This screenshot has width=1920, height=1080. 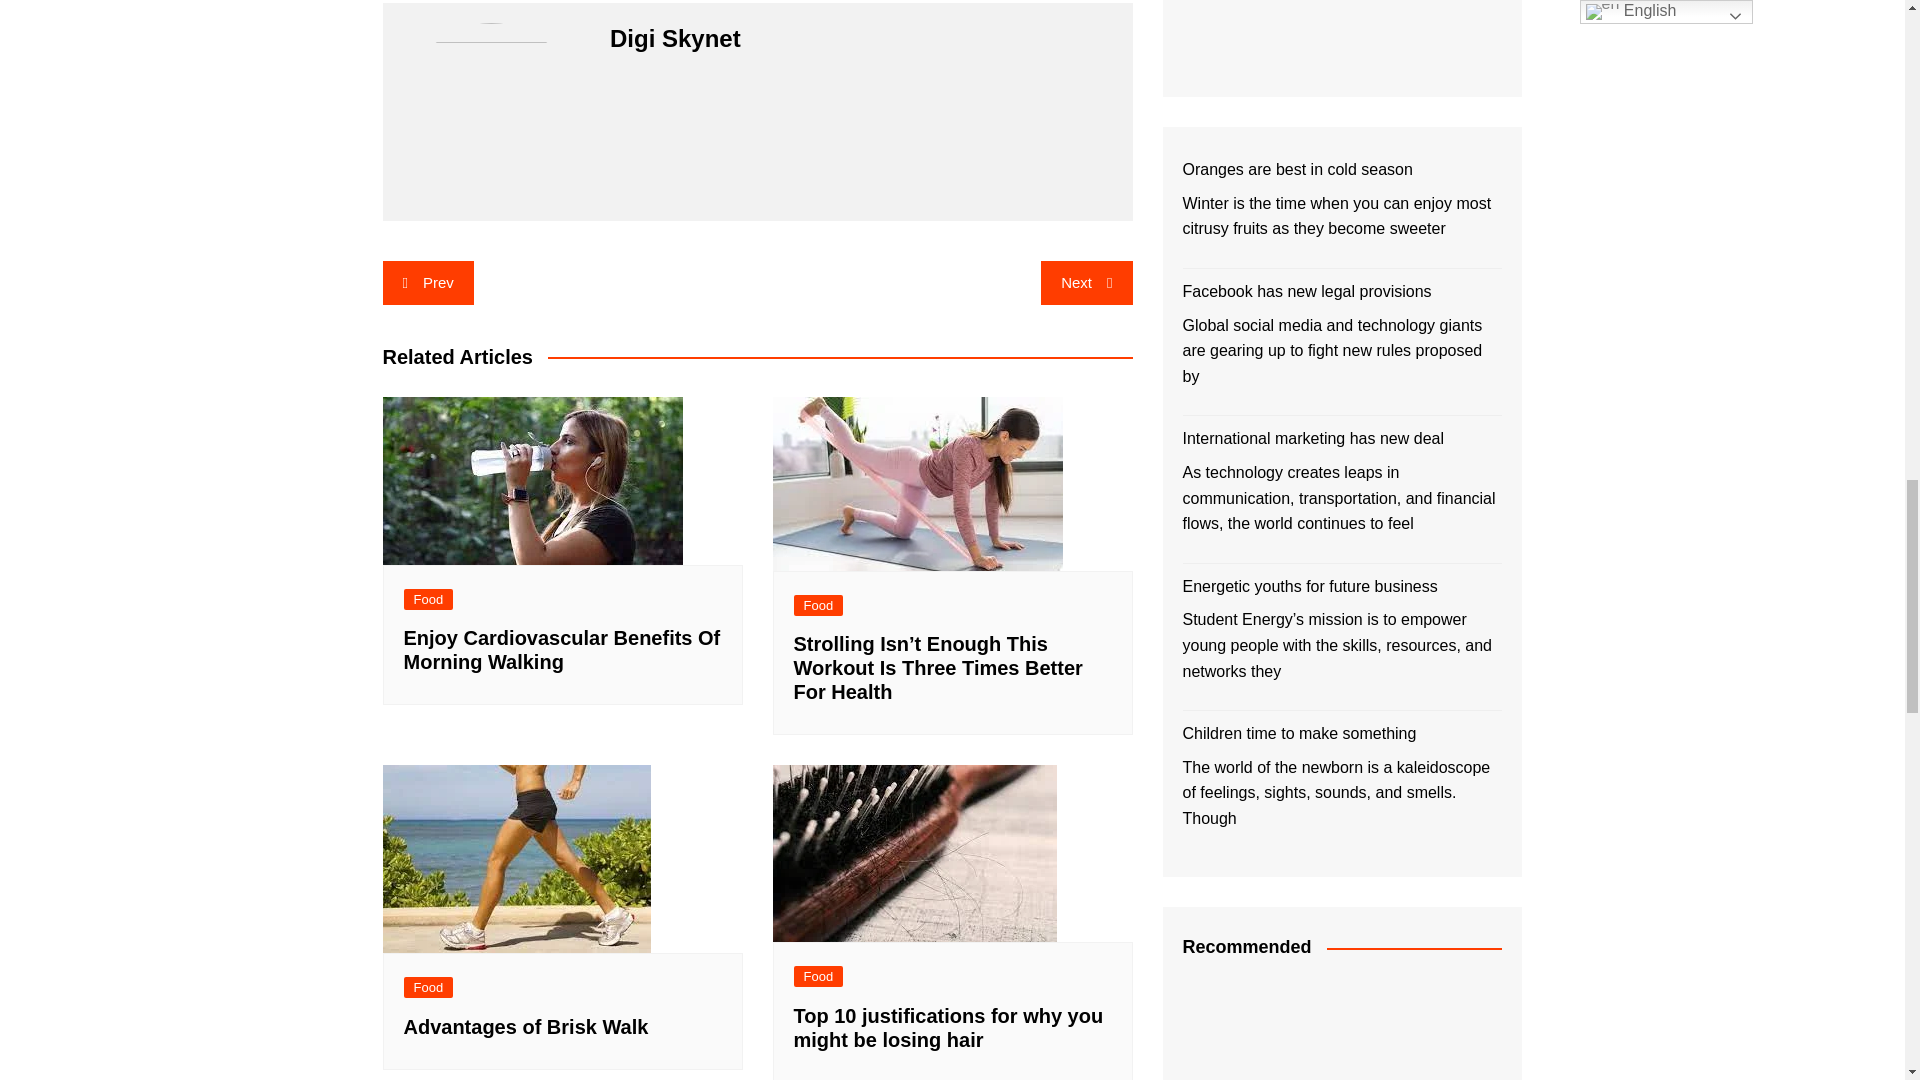 What do you see at coordinates (516, 858) in the screenshot?
I see `Advantages of Brisk Walk` at bounding box center [516, 858].